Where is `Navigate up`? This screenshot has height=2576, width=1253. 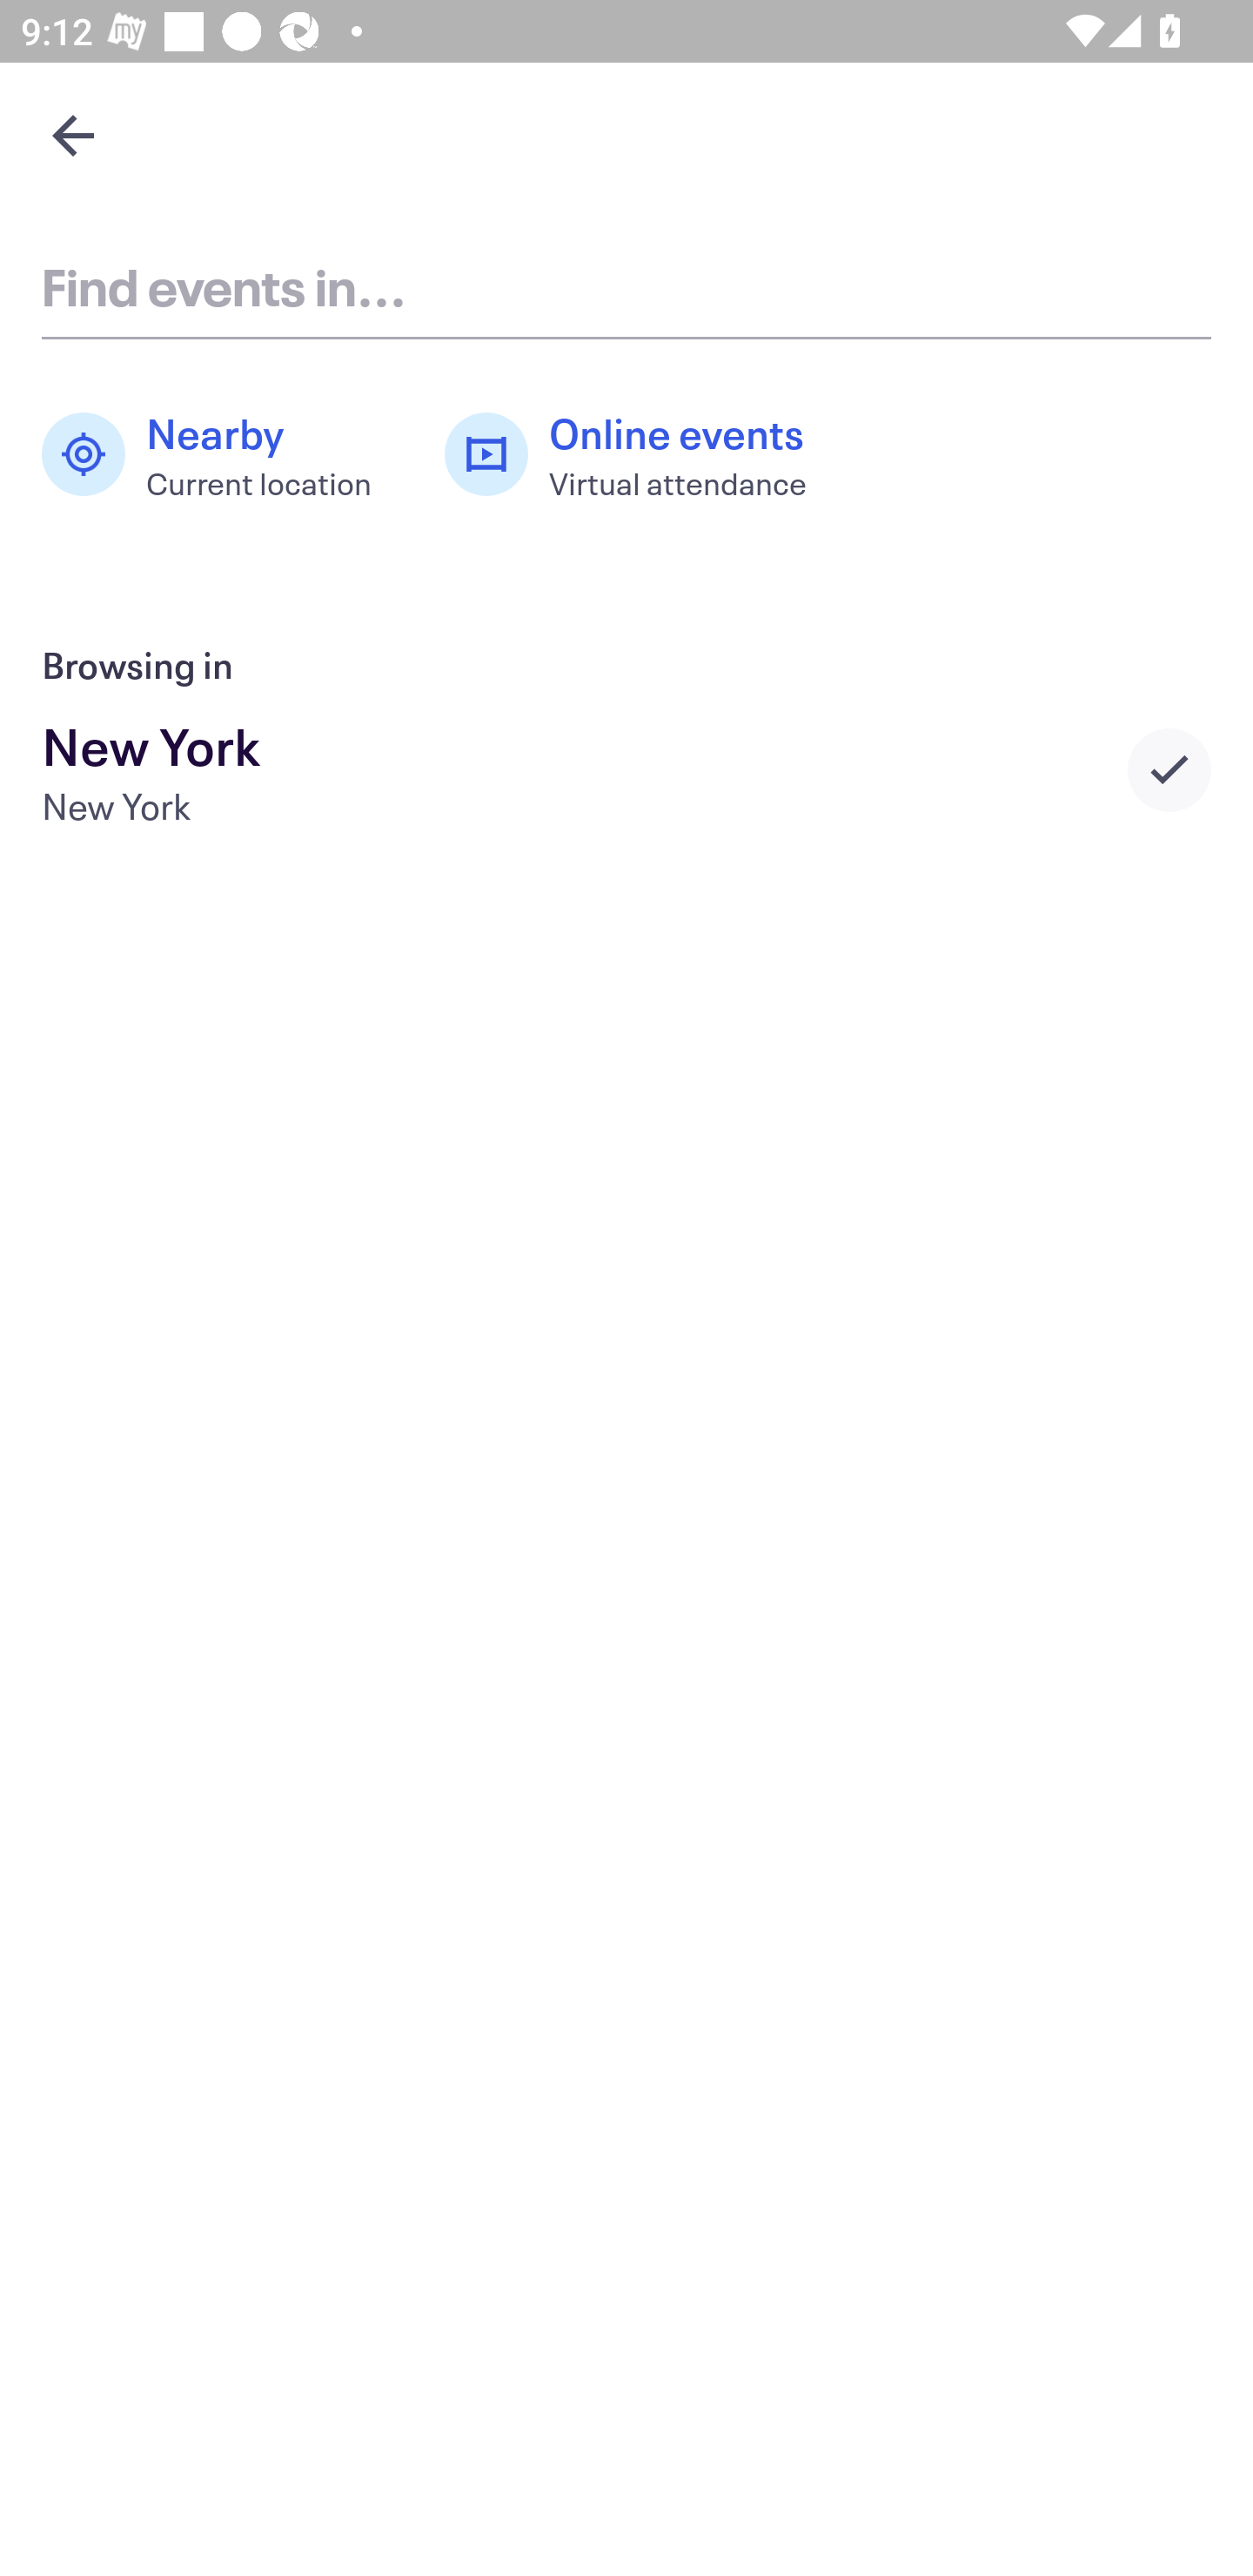 Navigate up is located at coordinates (73, 135).